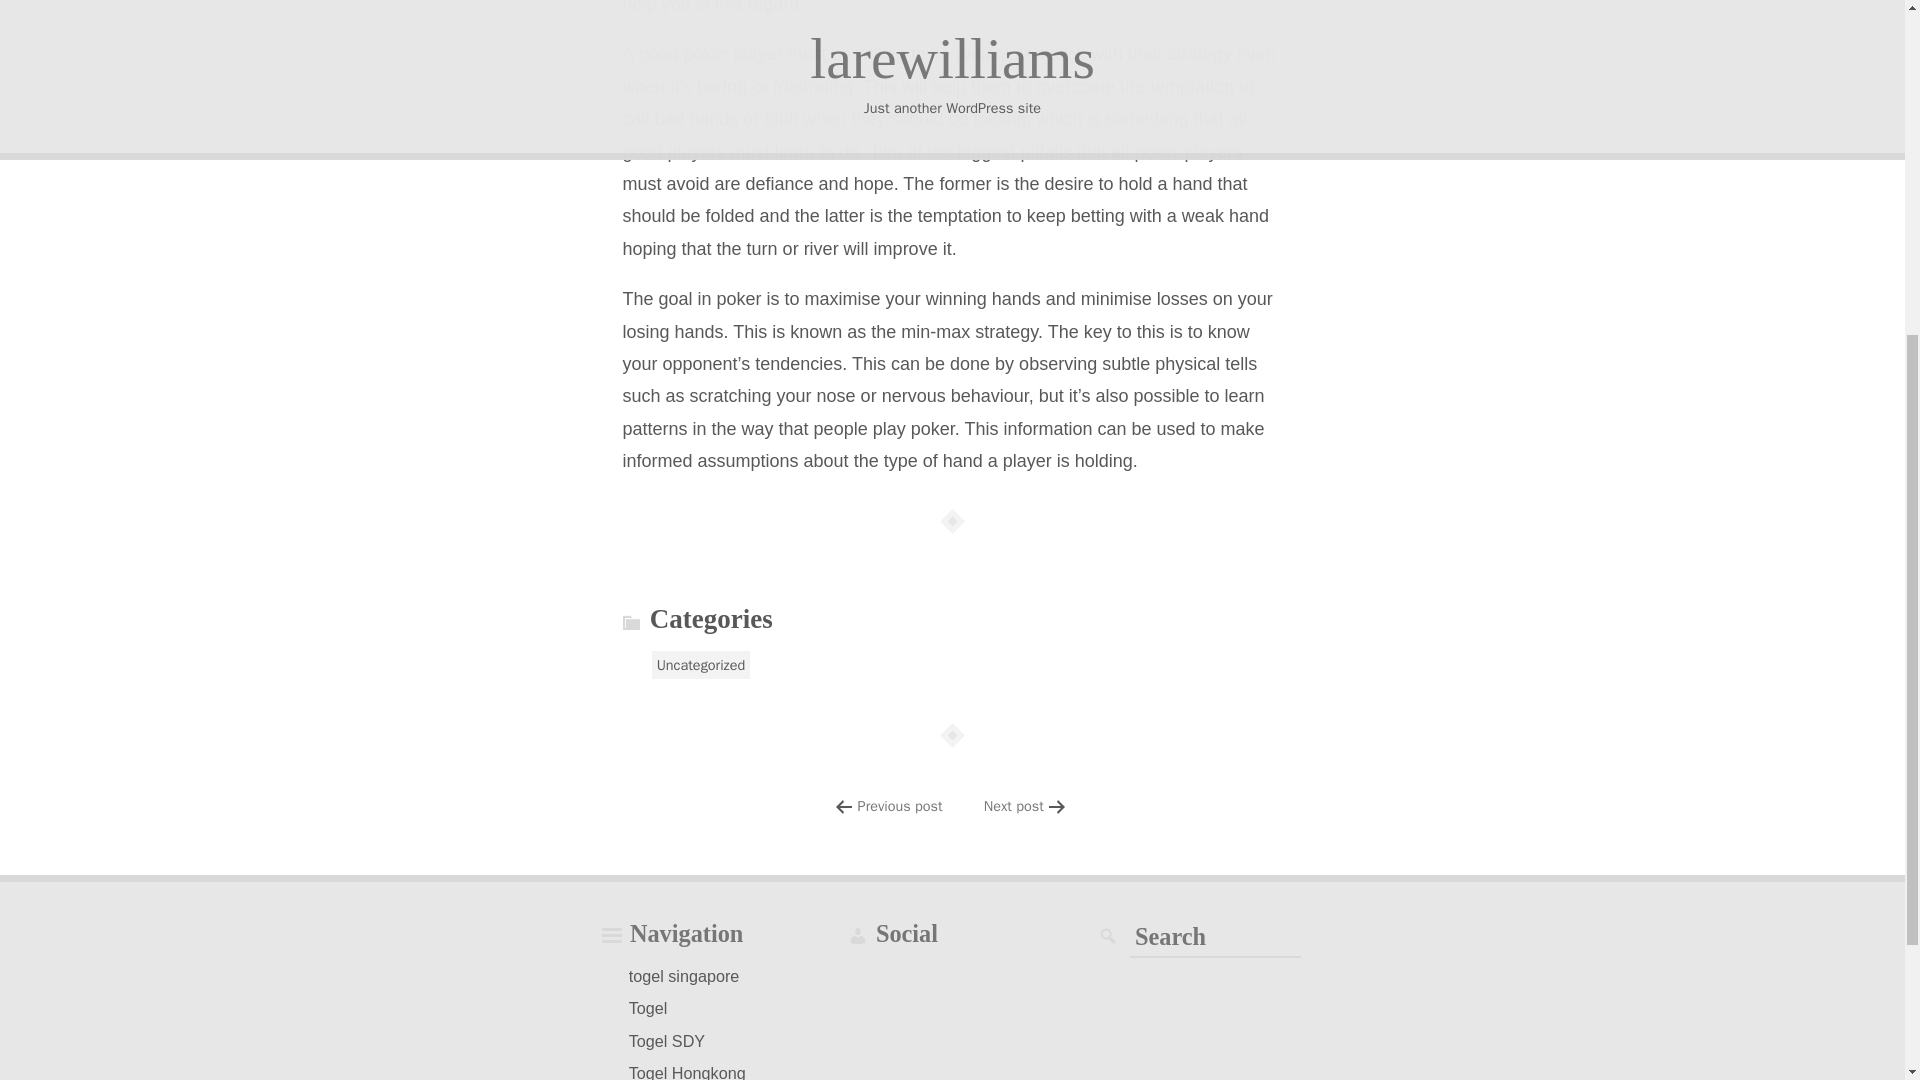 The height and width of the screenshot is (1080, 1920). What do you see at coordinates (667, 1041) in the screenshot?
I see `Togel SDY` at bounding box center [667, 1041].